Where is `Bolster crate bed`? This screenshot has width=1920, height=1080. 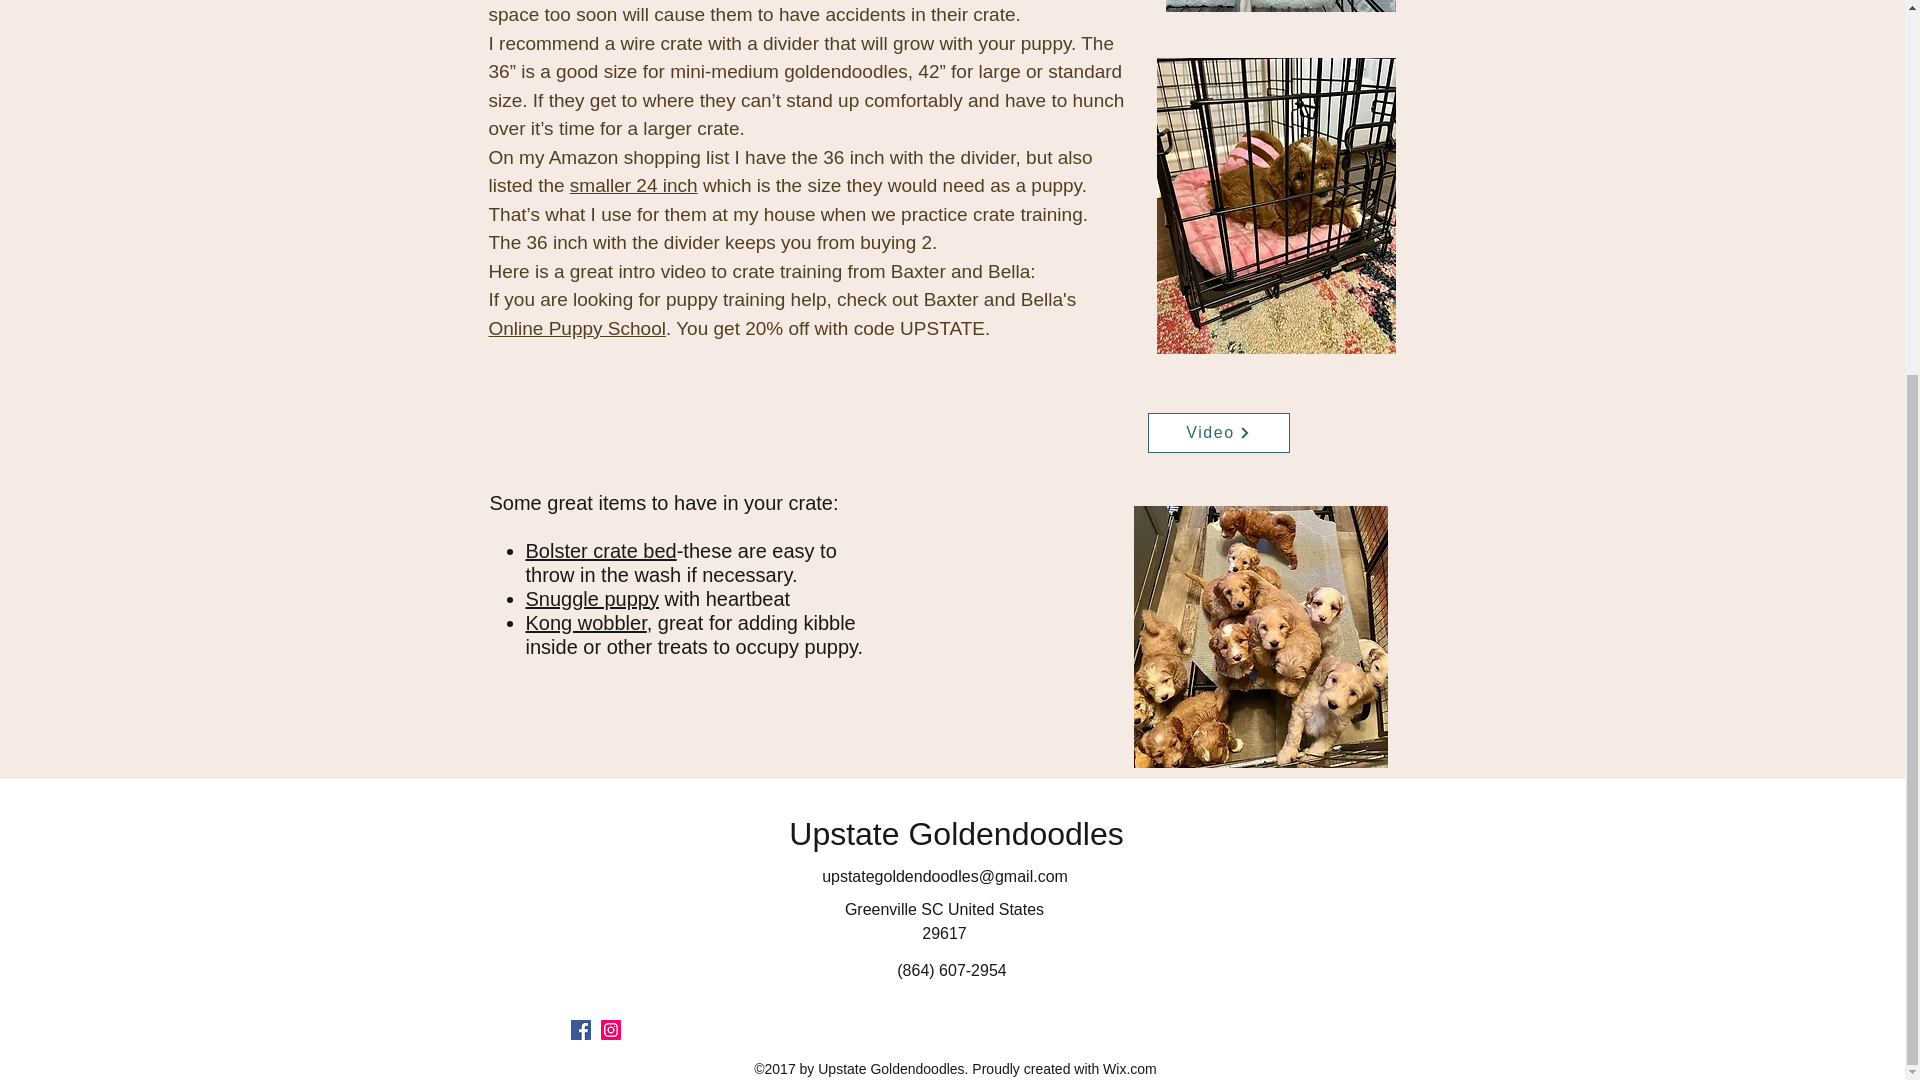 Bolster crate bed is located at coordinates (602, 550).